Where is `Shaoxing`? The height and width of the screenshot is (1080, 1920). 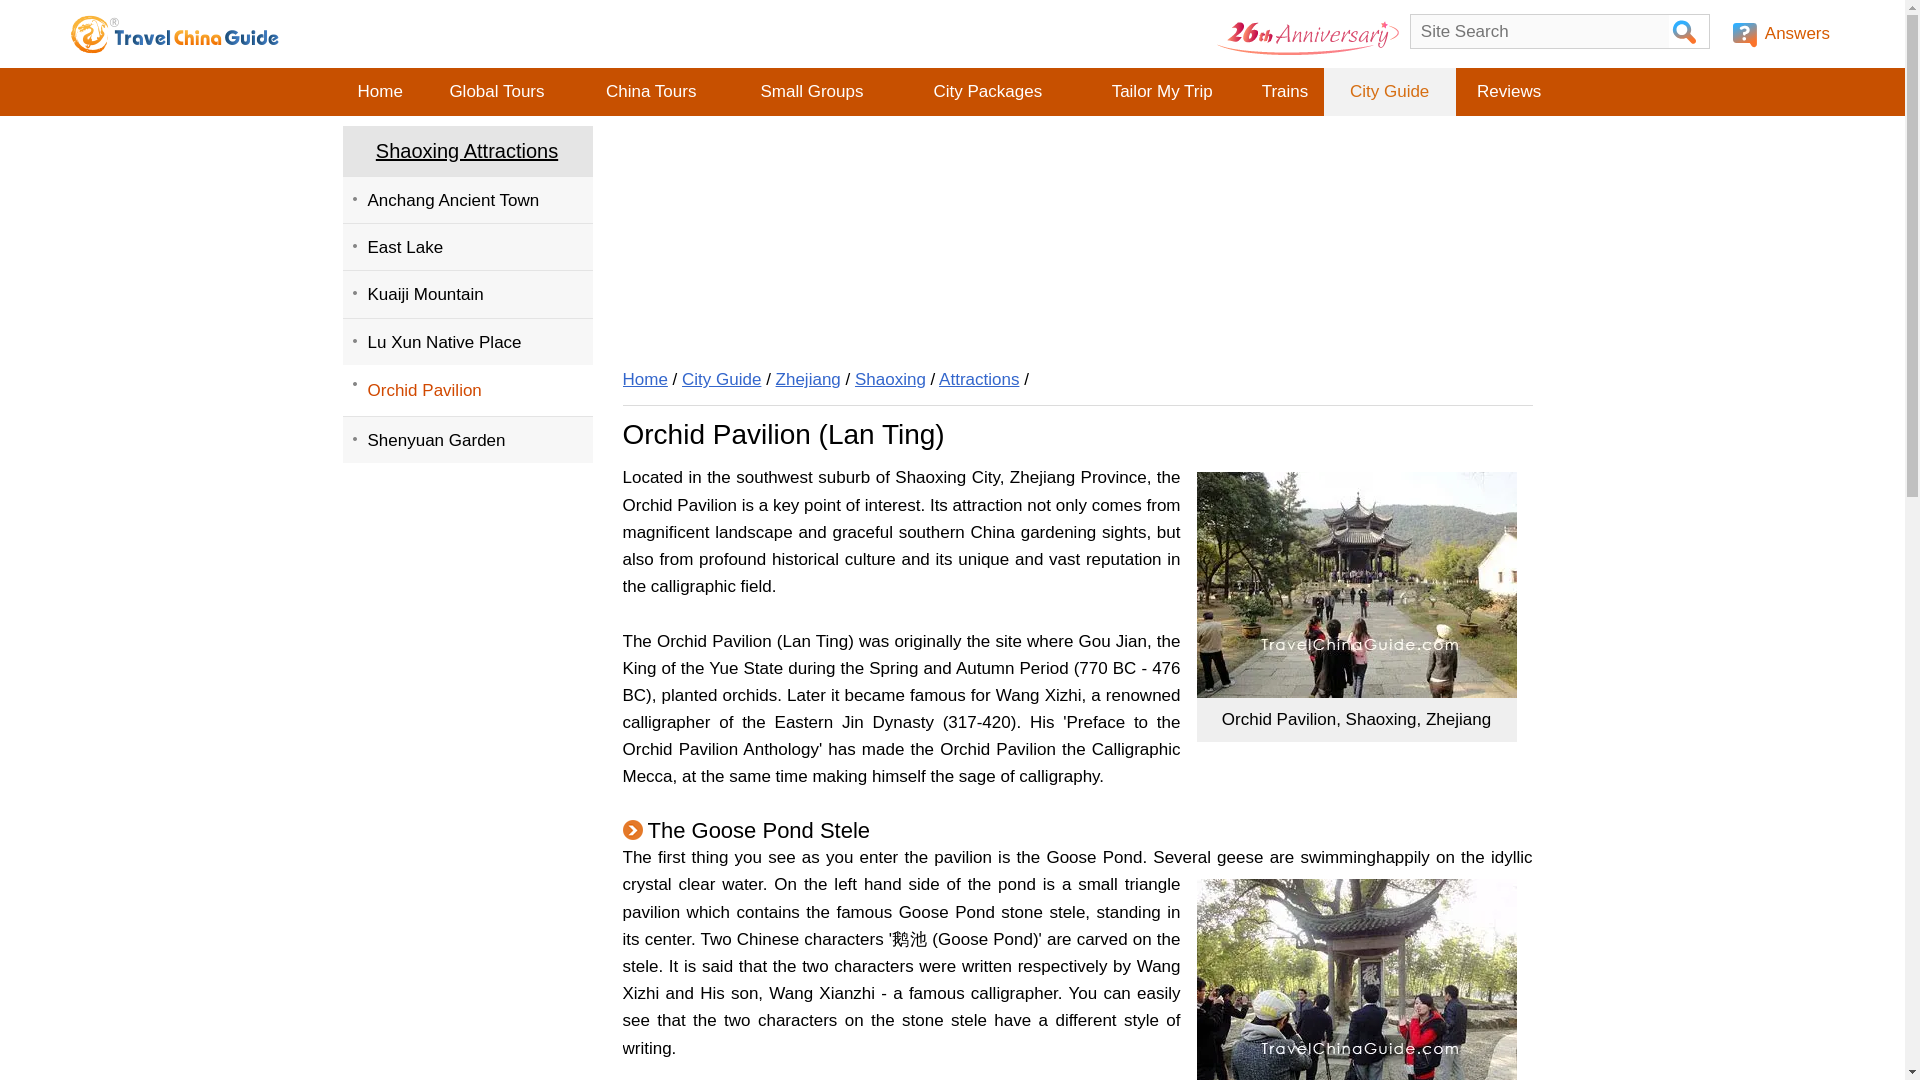 Shaoxing is located at coordinates (890, 379).